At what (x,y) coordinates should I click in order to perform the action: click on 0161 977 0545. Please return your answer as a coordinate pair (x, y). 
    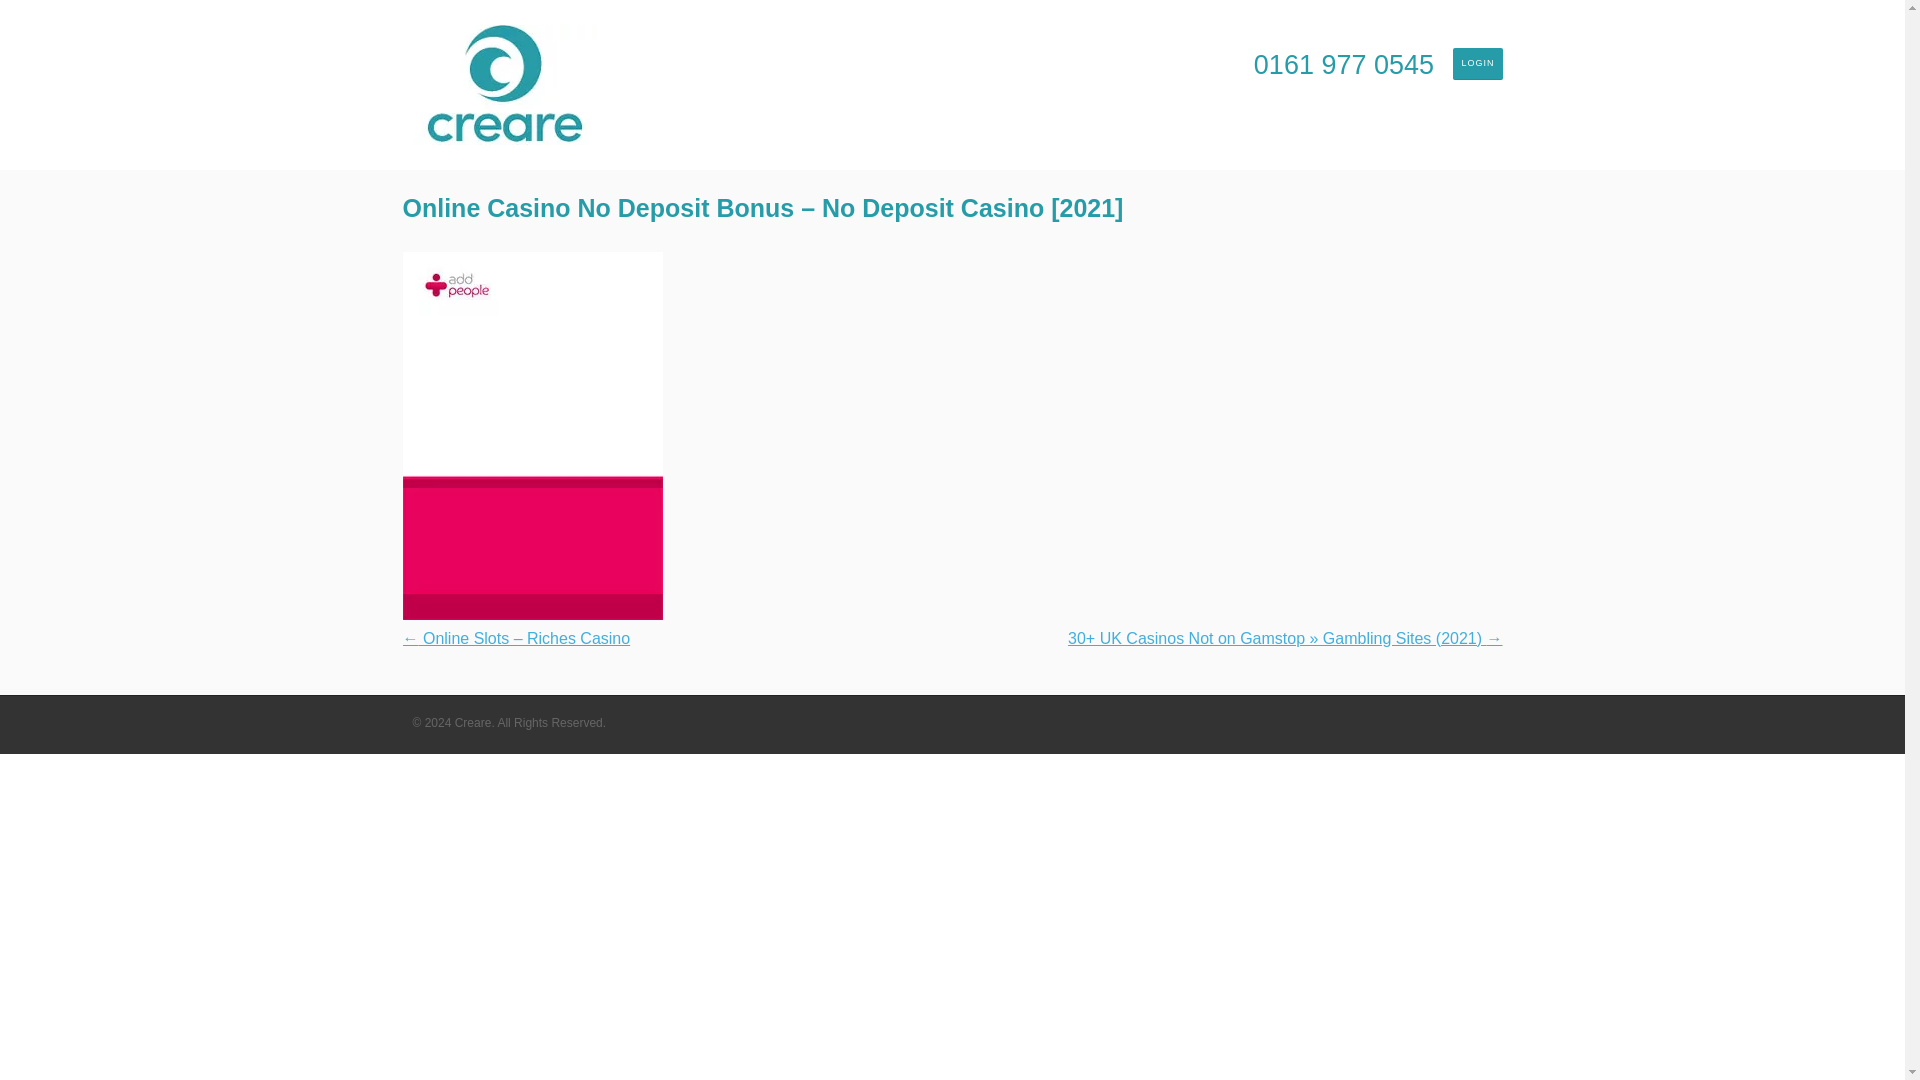
    Looking at the image, I should click on (1344, 66).